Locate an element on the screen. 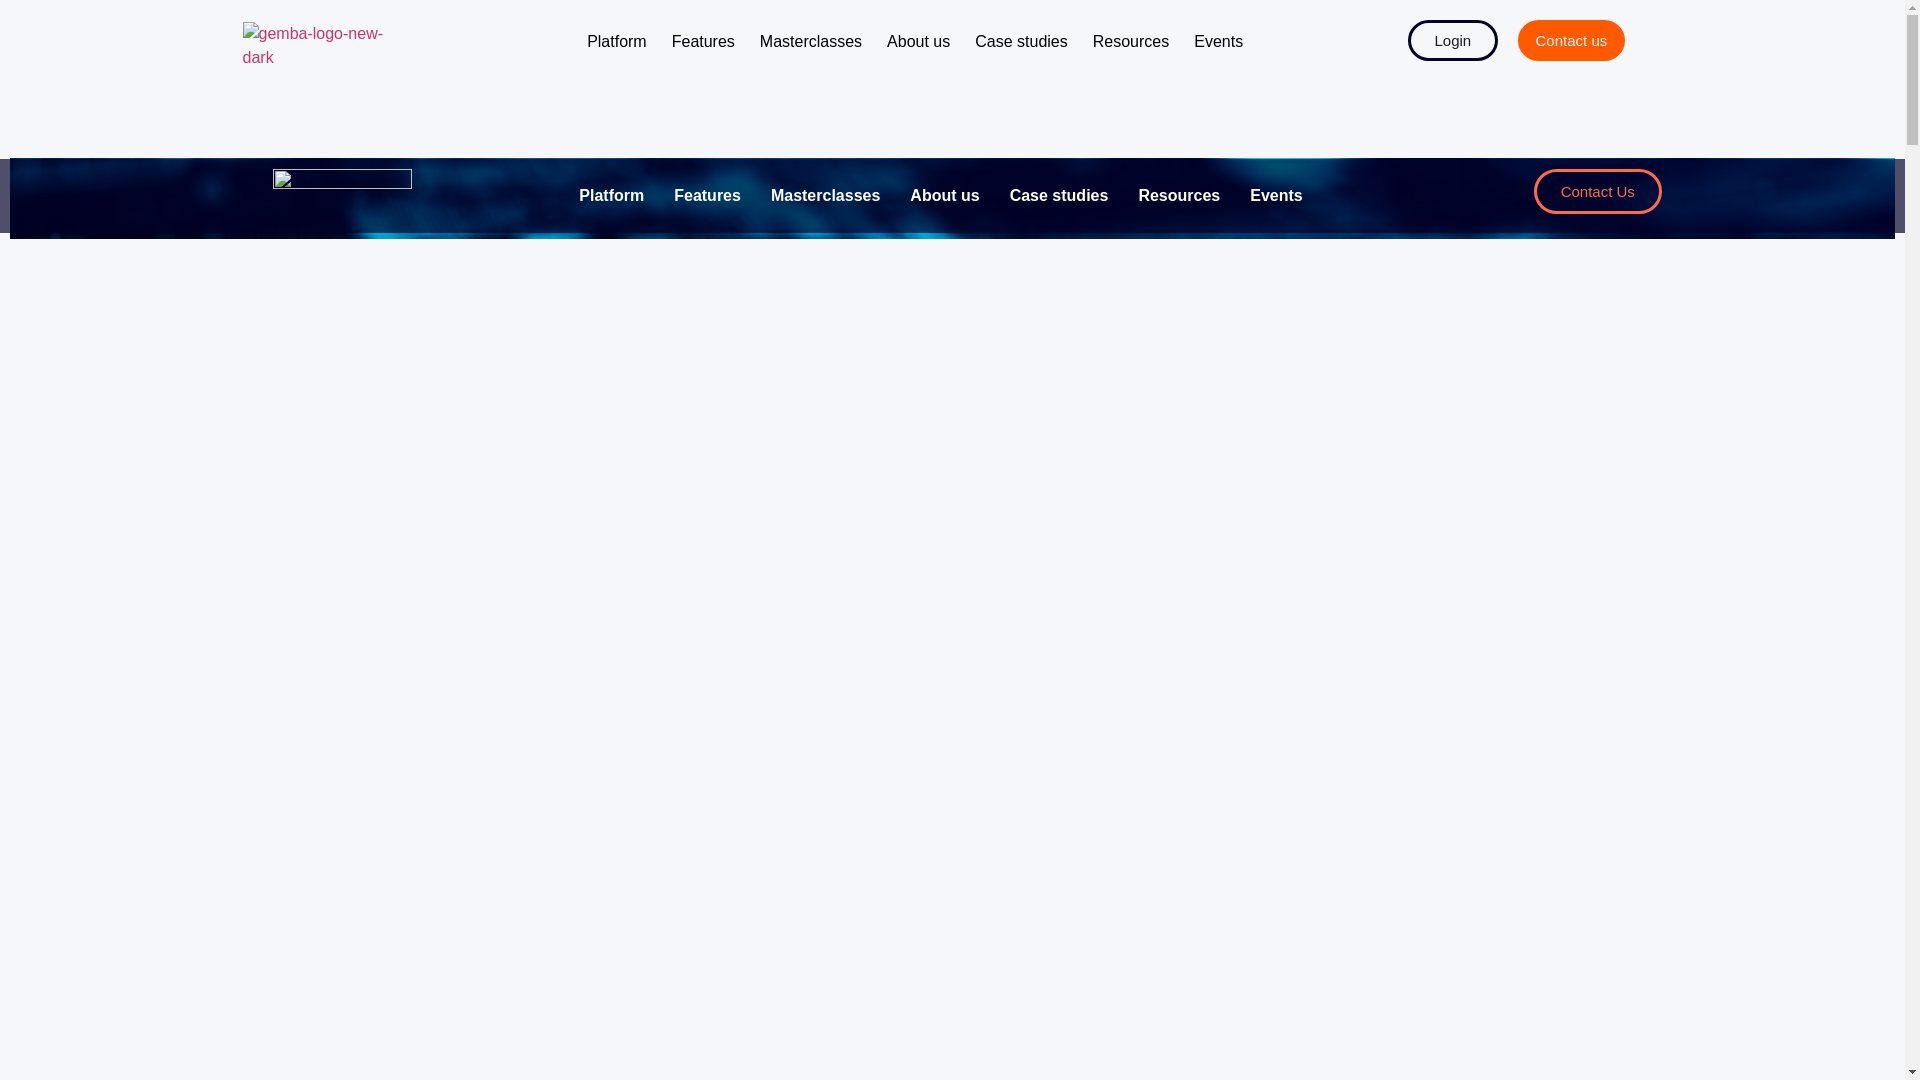  Contact us is located at coordinates (1572, 40).